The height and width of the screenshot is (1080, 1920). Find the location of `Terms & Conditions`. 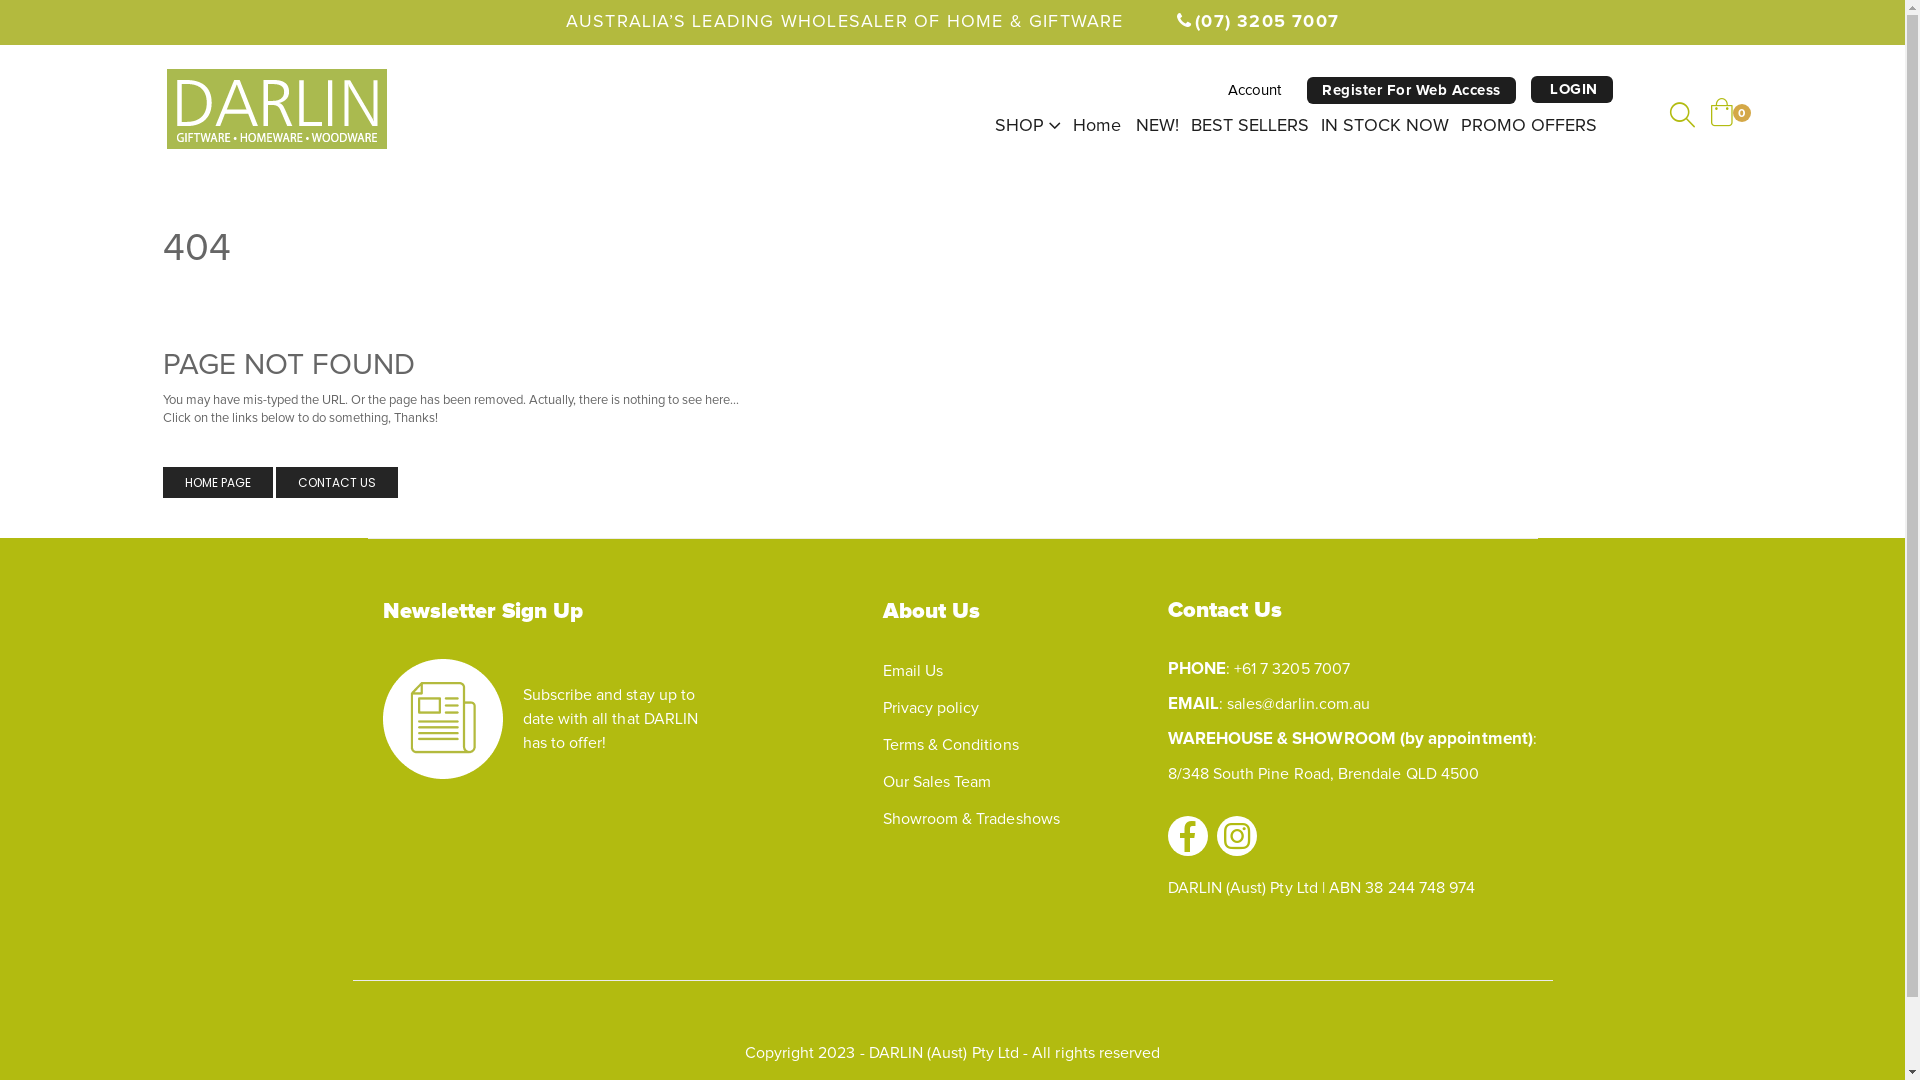

Terms & Conditions is located at coordinates (950, 745).